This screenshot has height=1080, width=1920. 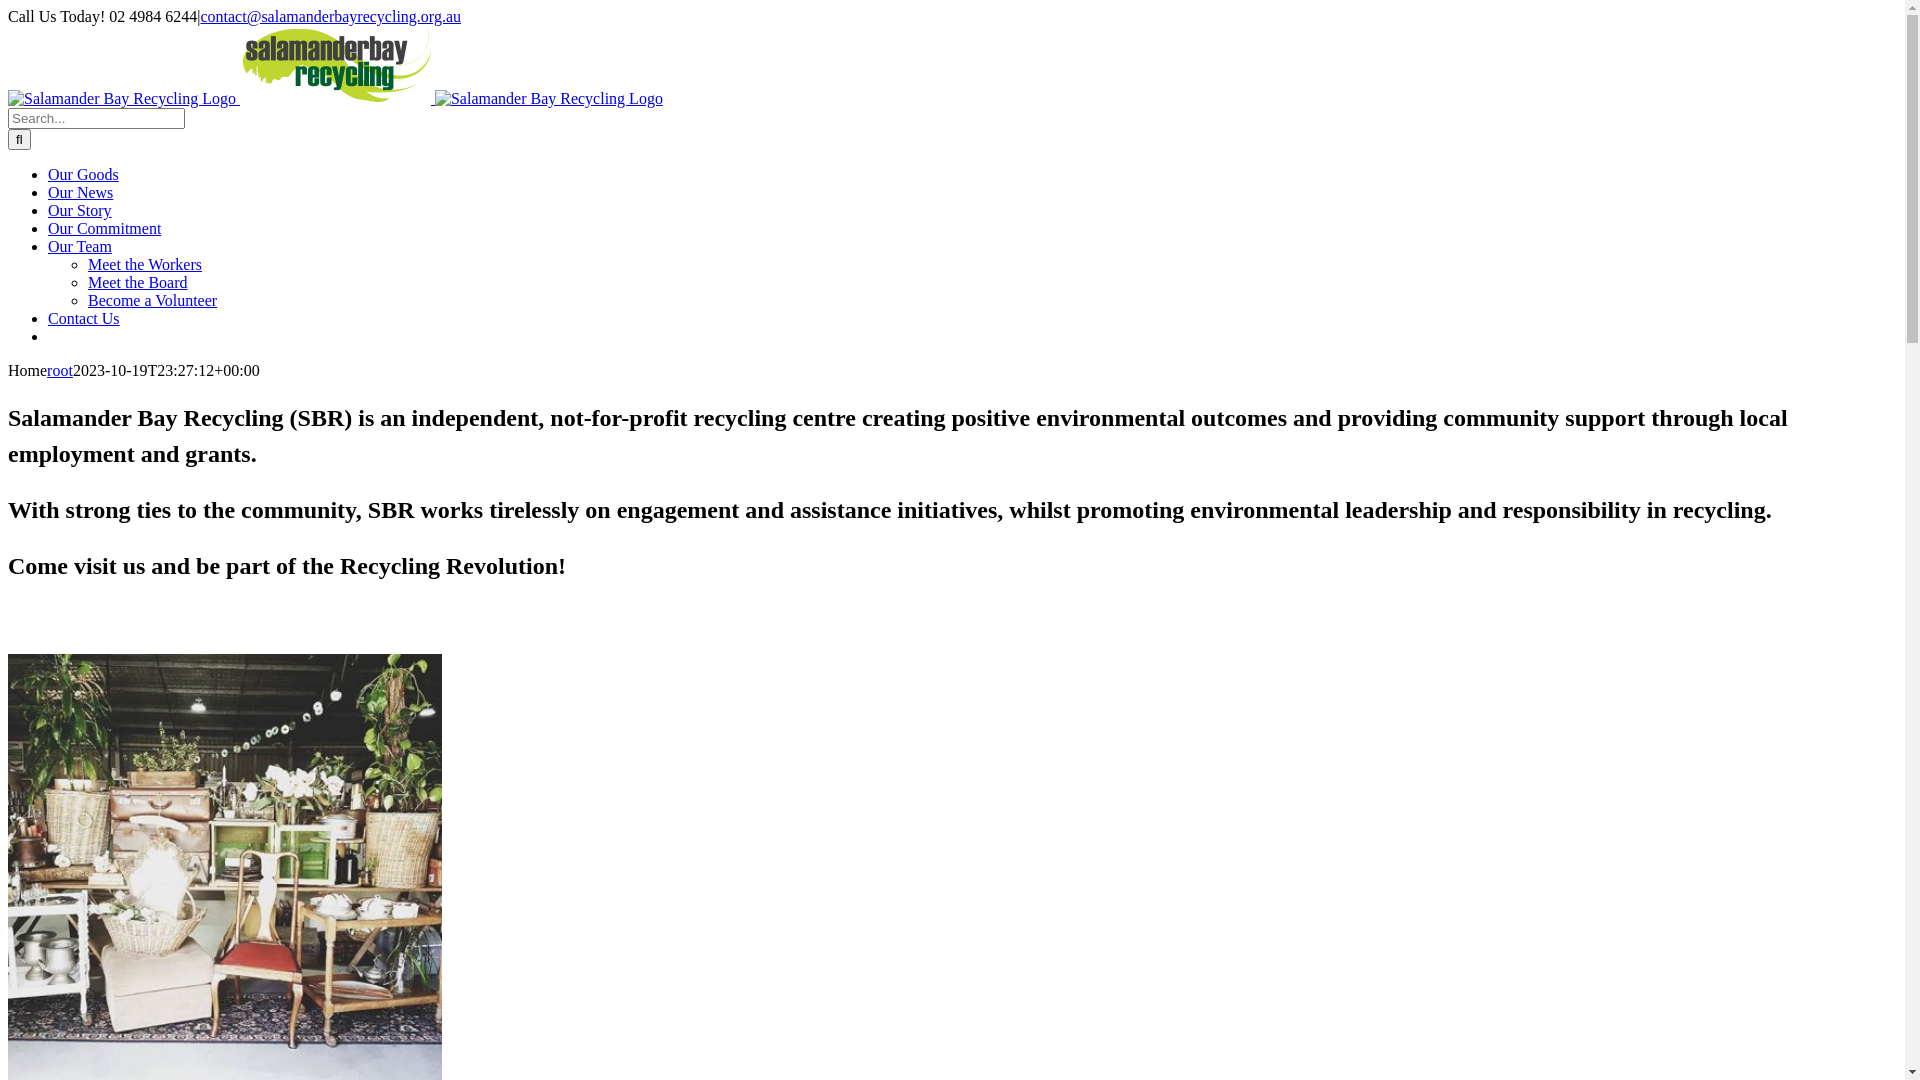 I want to click on Meet the Workers, so click(x=145, y=264).